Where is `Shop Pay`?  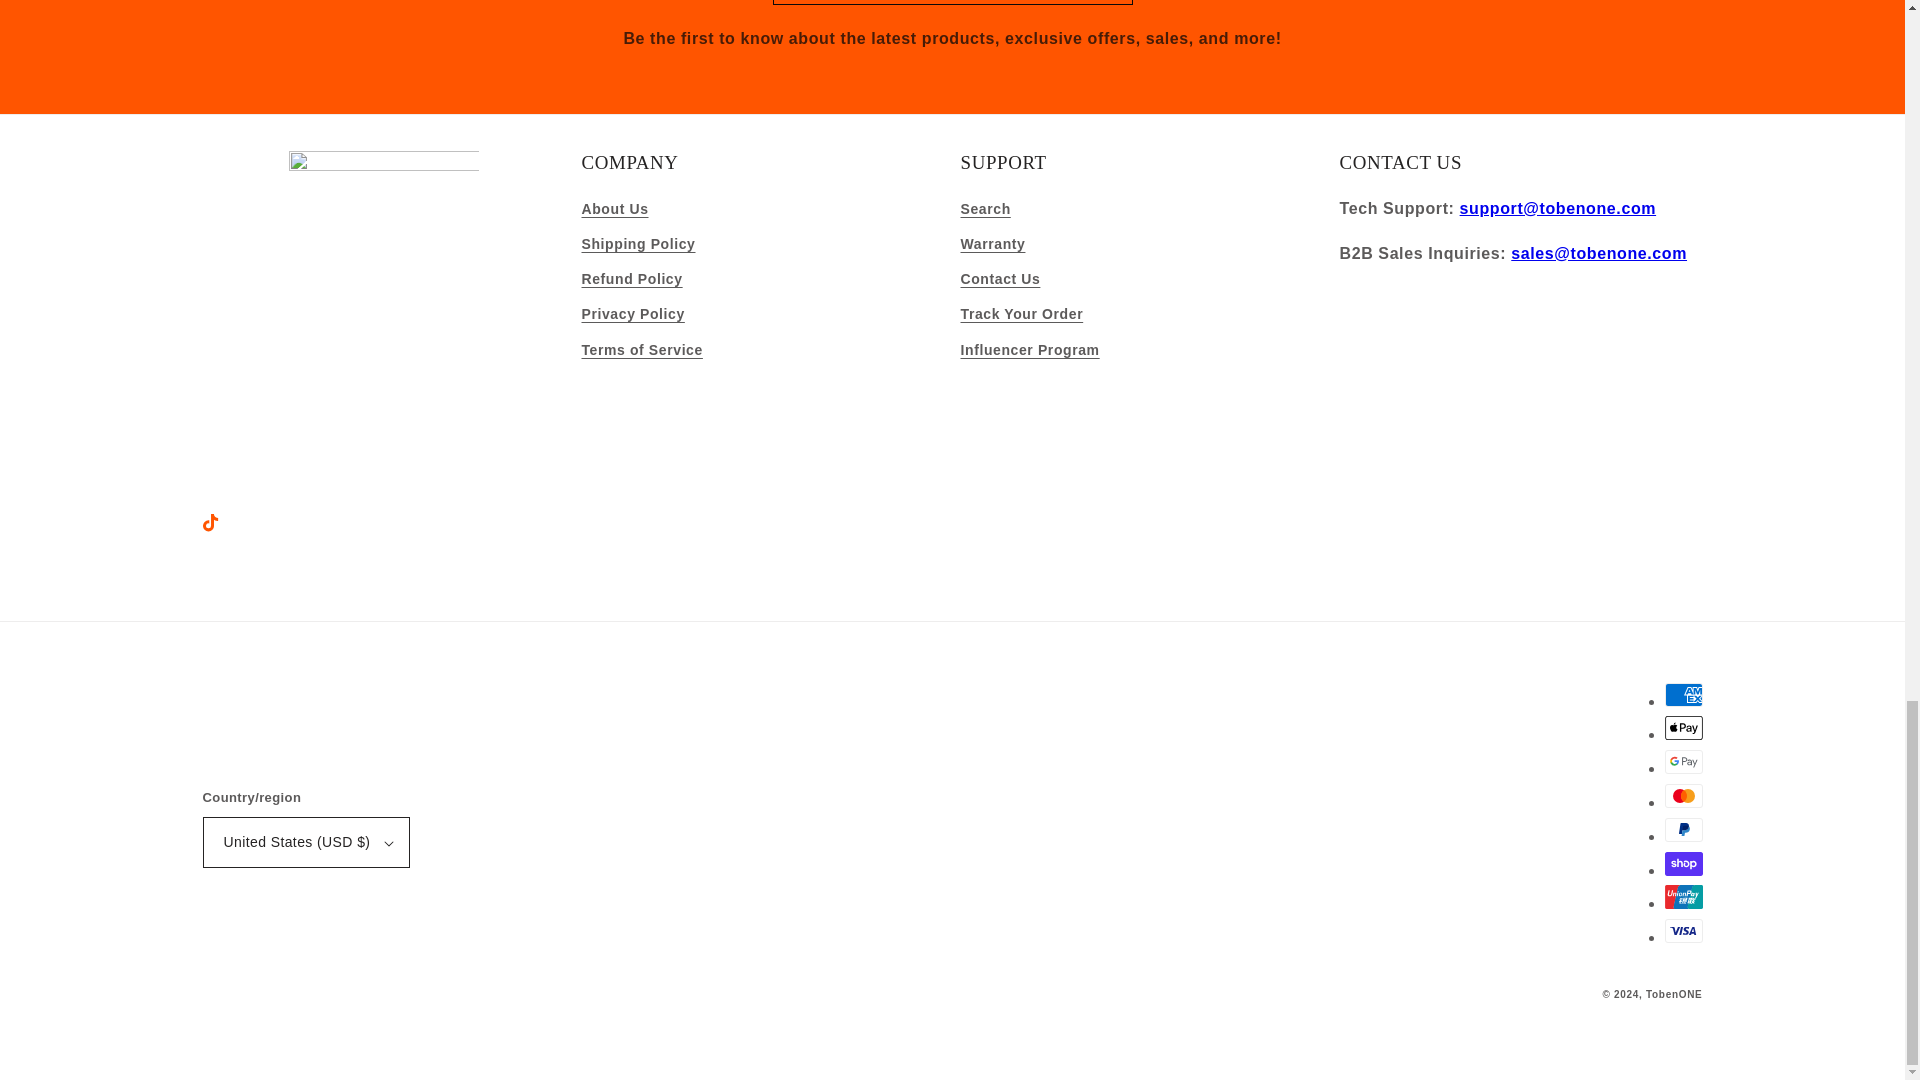
Shop Pay is located at coordinates (1682, 864).